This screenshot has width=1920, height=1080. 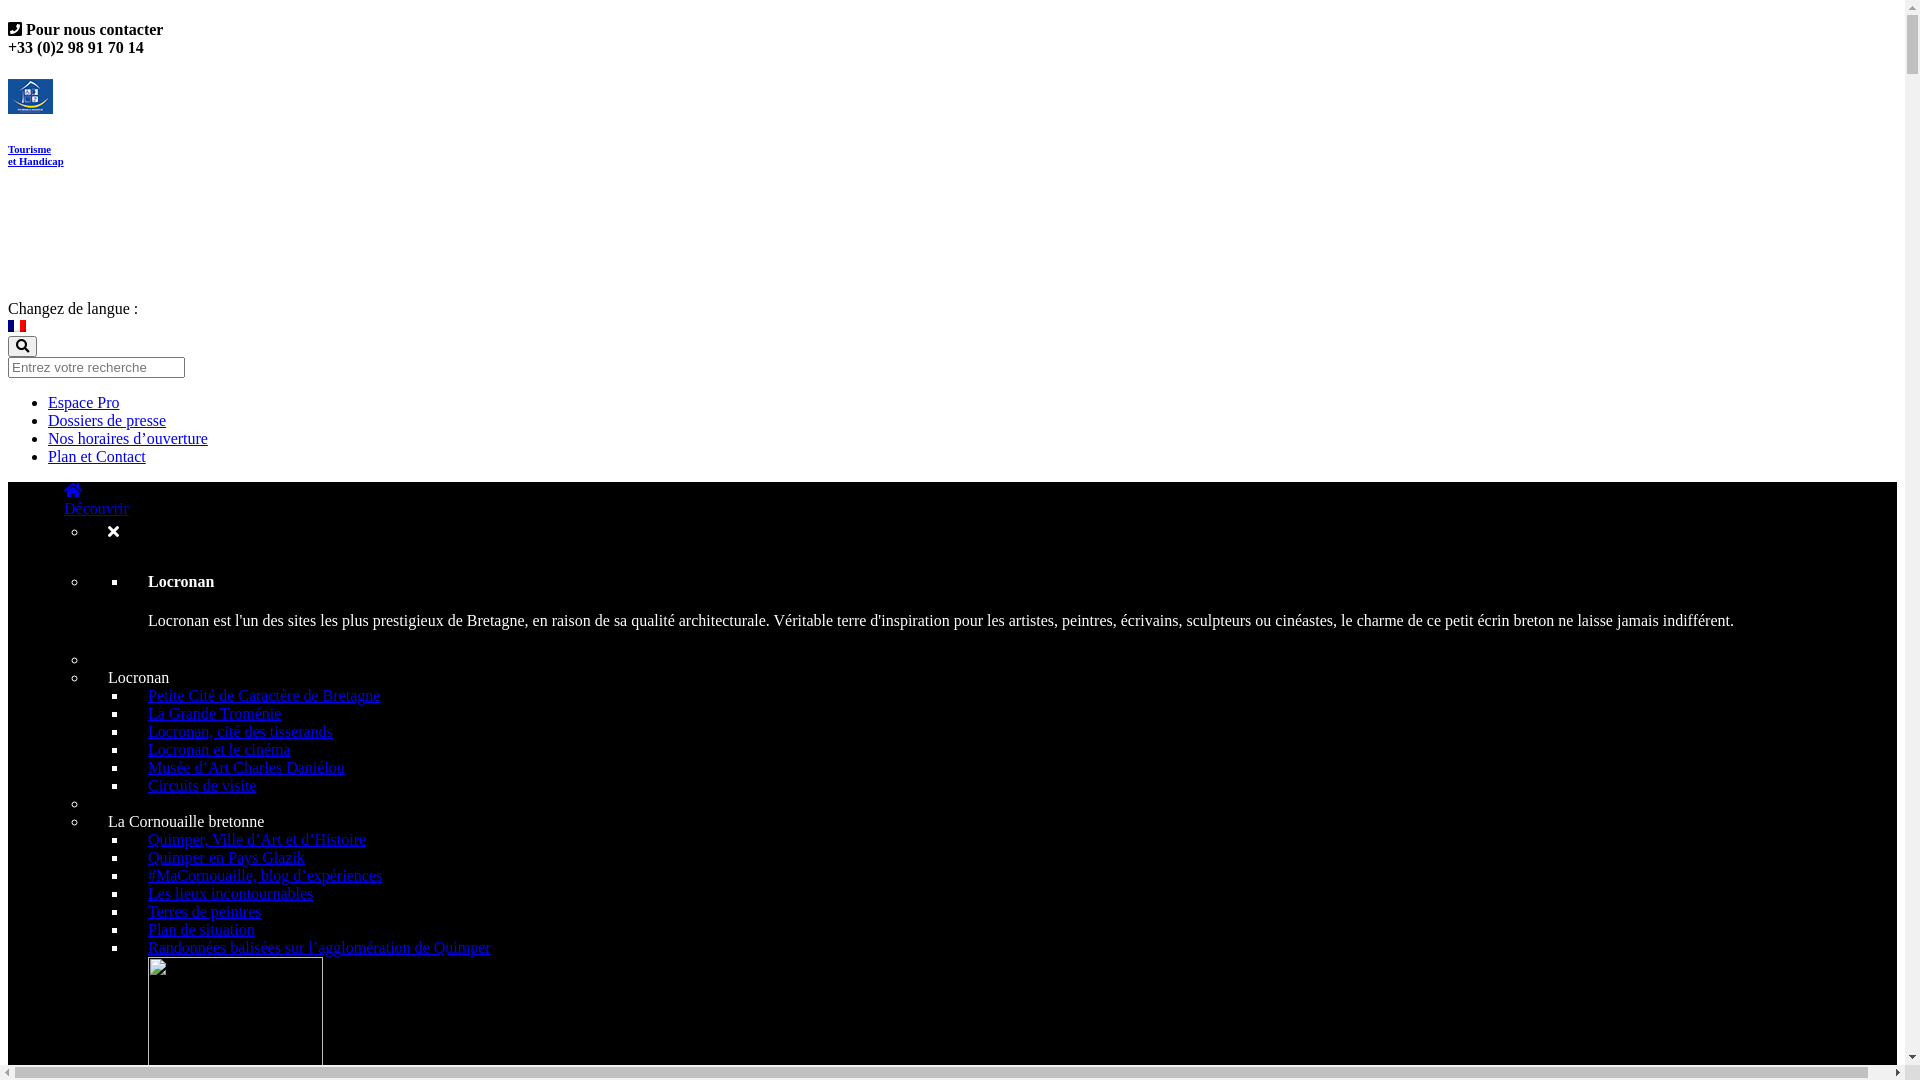 What do you see at coordinates (202, 930) in the screenshot?
I see `Plan de situation` at bounding box center [202, 930].